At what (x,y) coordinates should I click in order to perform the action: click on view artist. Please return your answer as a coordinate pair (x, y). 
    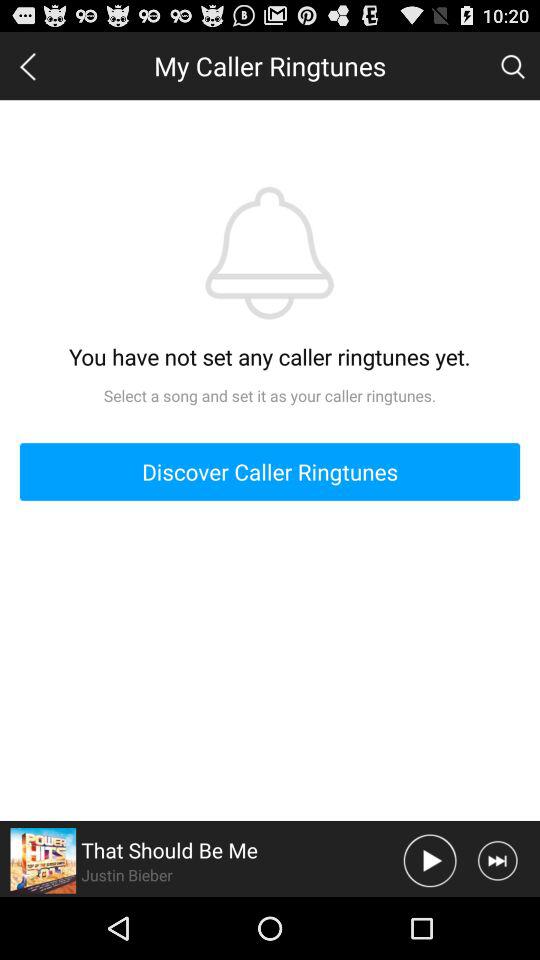
    Looking at the image, I should click on (43, 860).